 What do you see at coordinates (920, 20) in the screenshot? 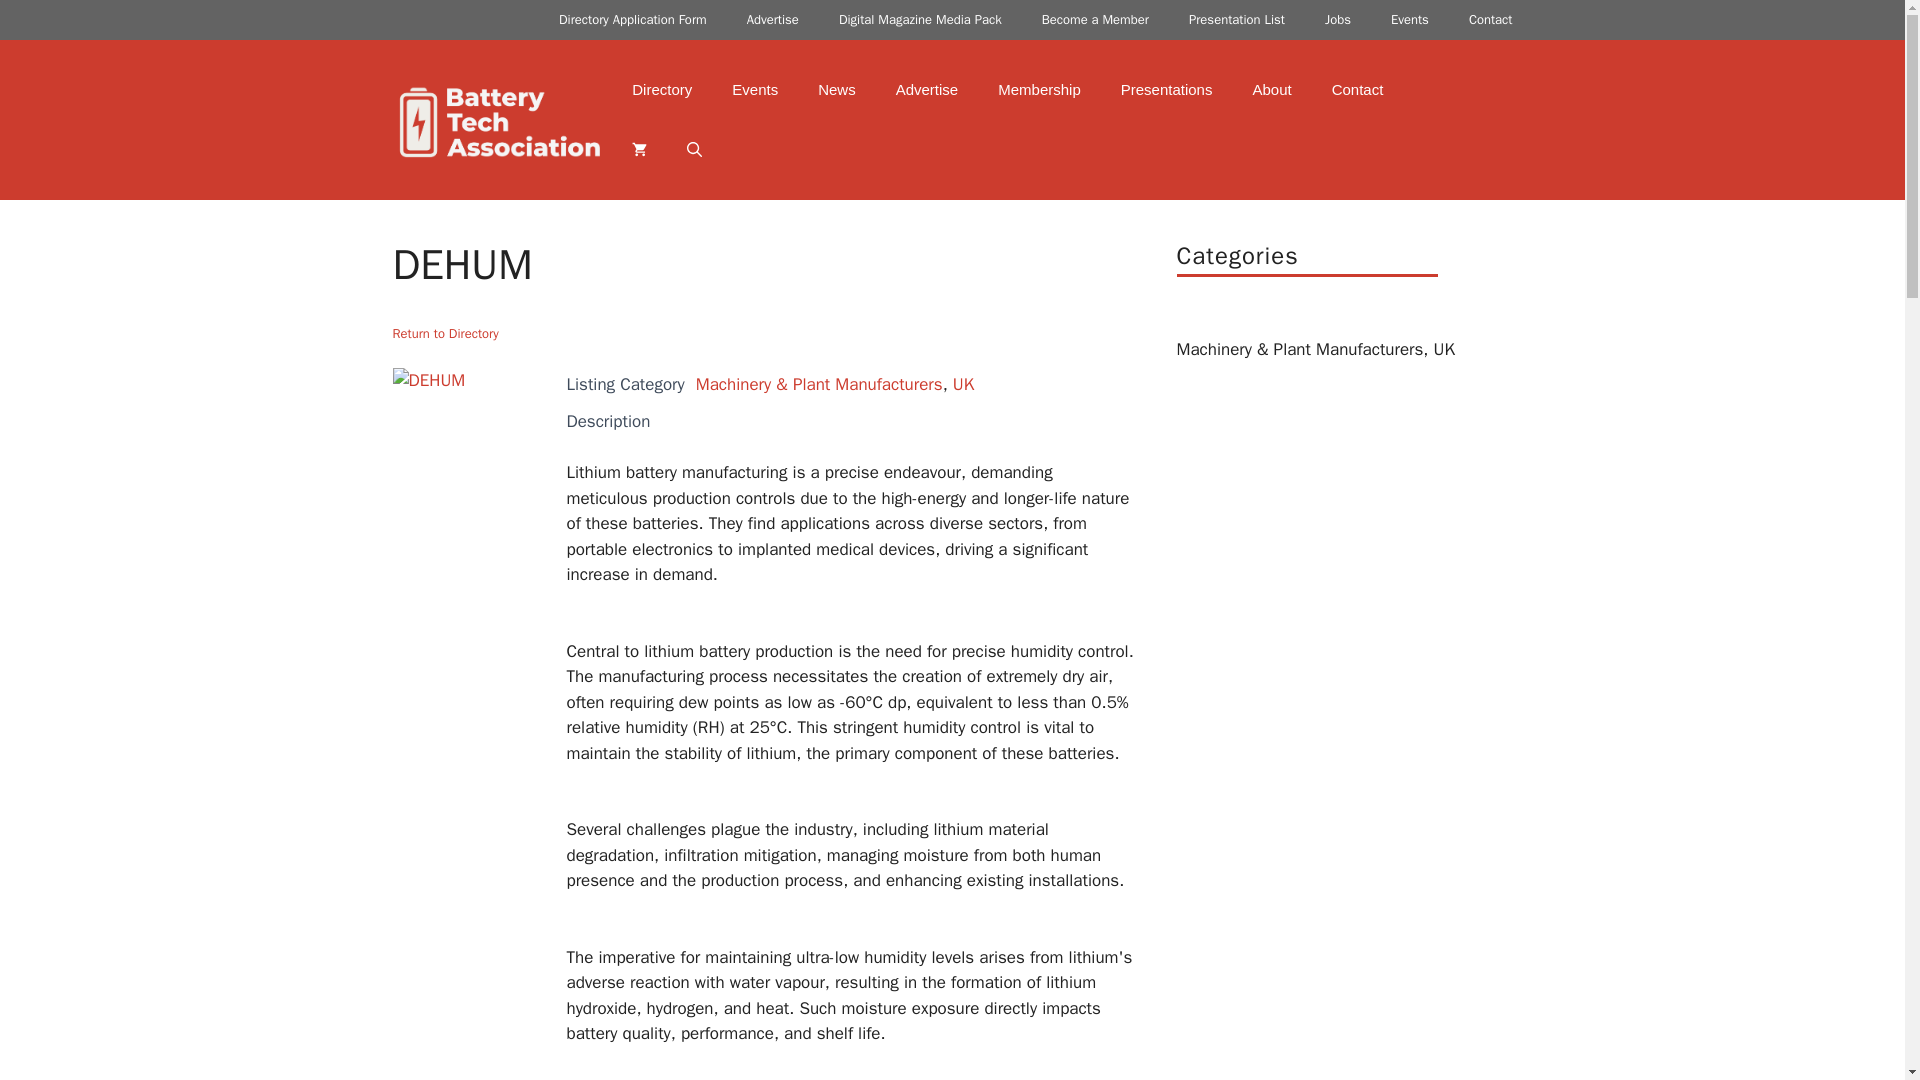
I see `Digital Magazine Media Pack` at bounding box center [920, 20].